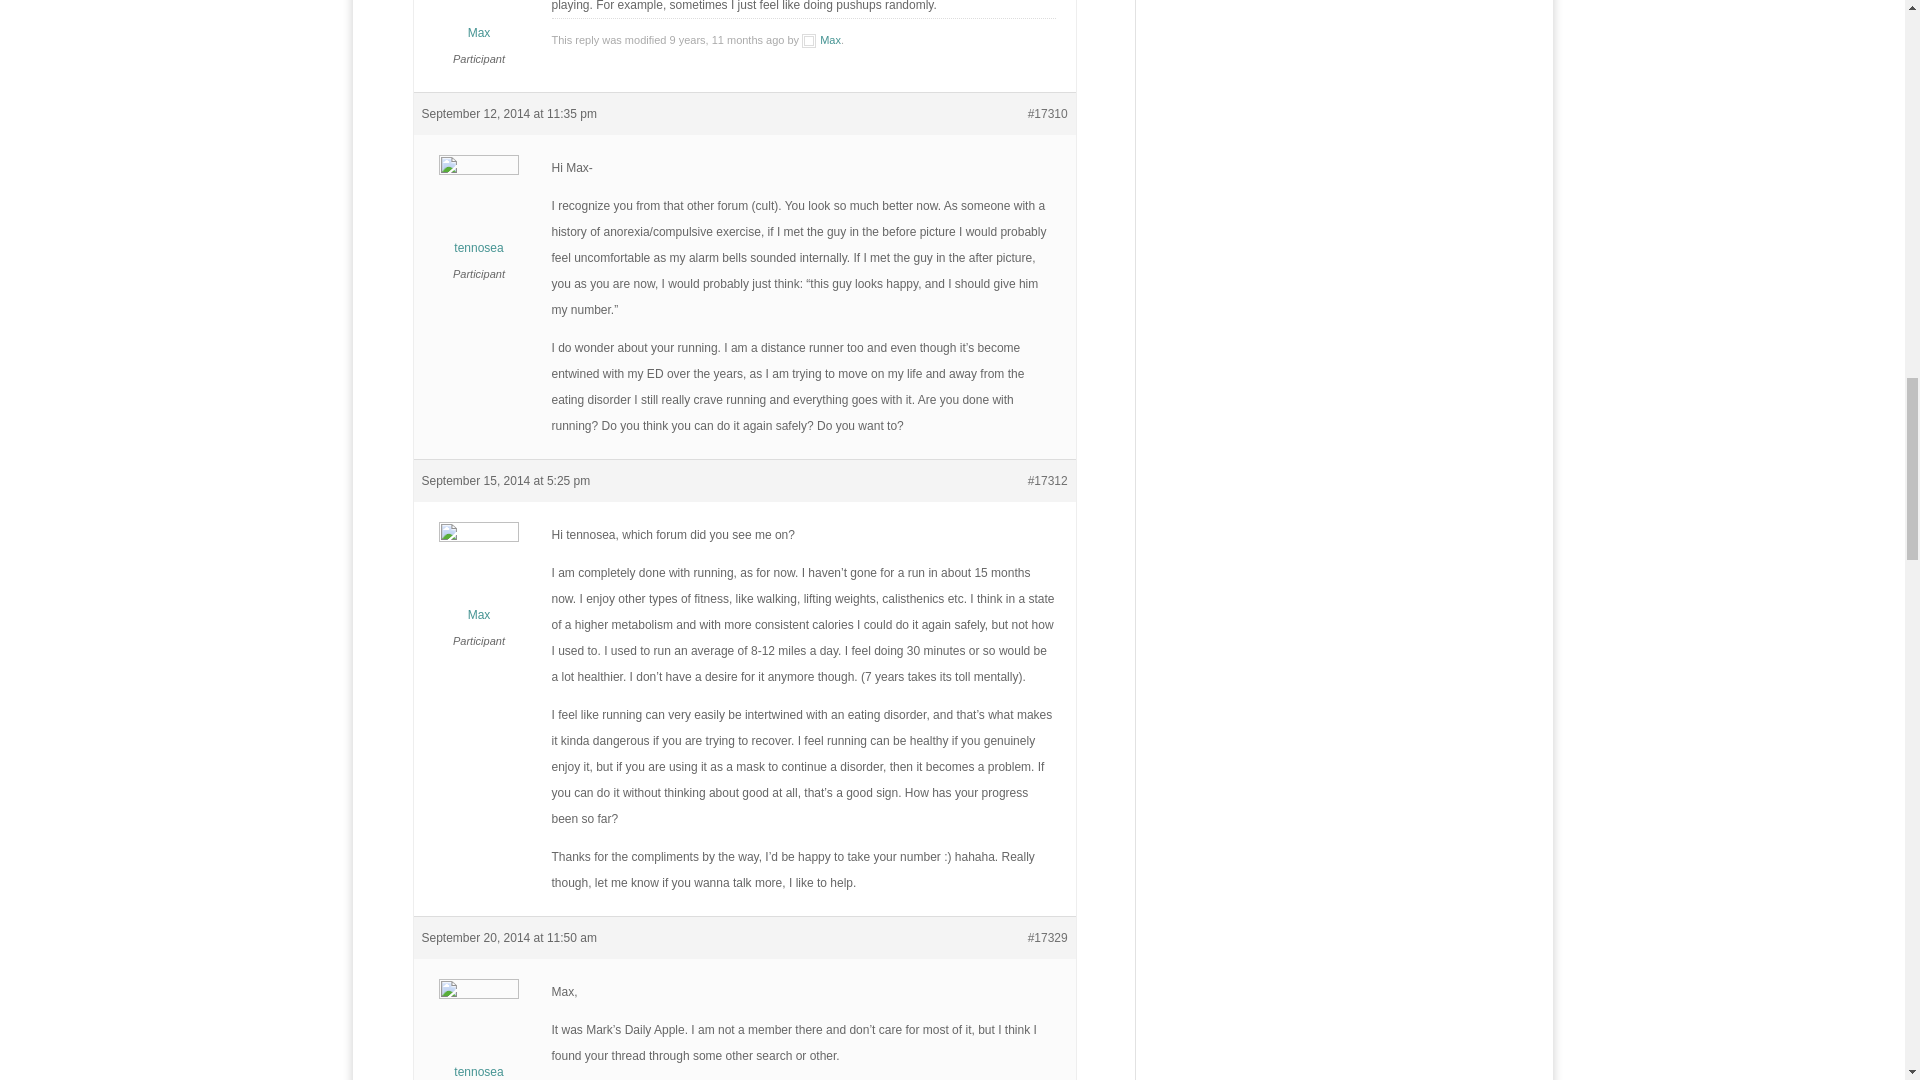  Describe the element at coordinates (480, 212) in the screenshot. I see `View tennosea's profile` at that location.